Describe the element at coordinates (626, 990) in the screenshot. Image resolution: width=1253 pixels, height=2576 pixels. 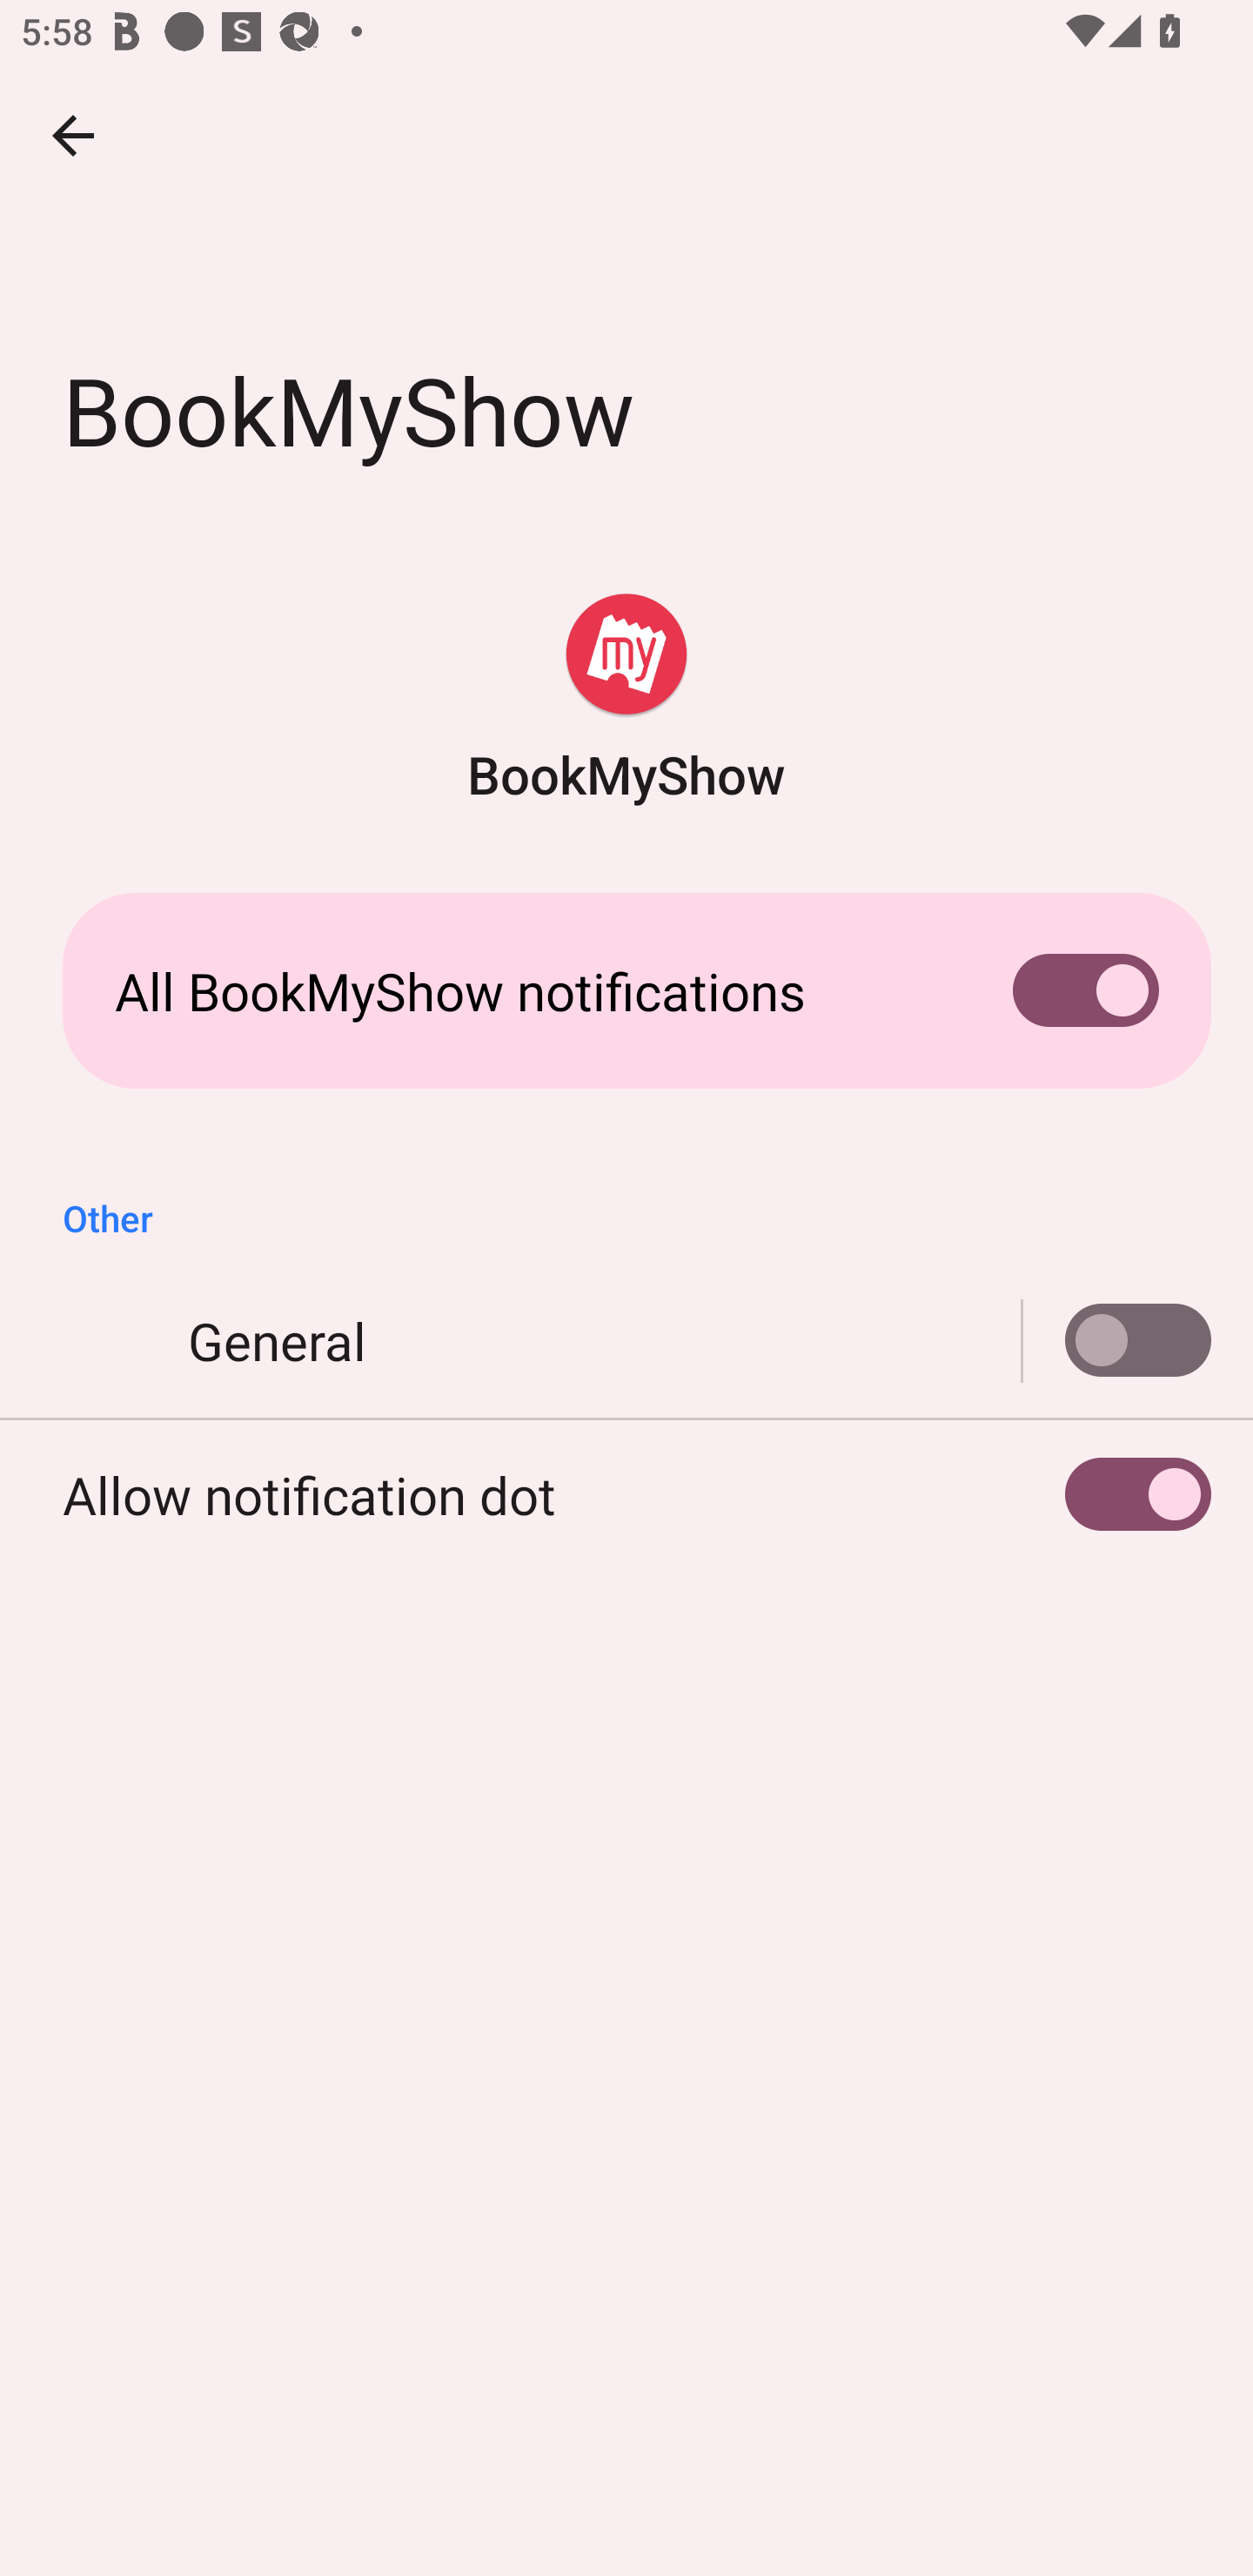
I see `All BookMyShow notifications` at that location.